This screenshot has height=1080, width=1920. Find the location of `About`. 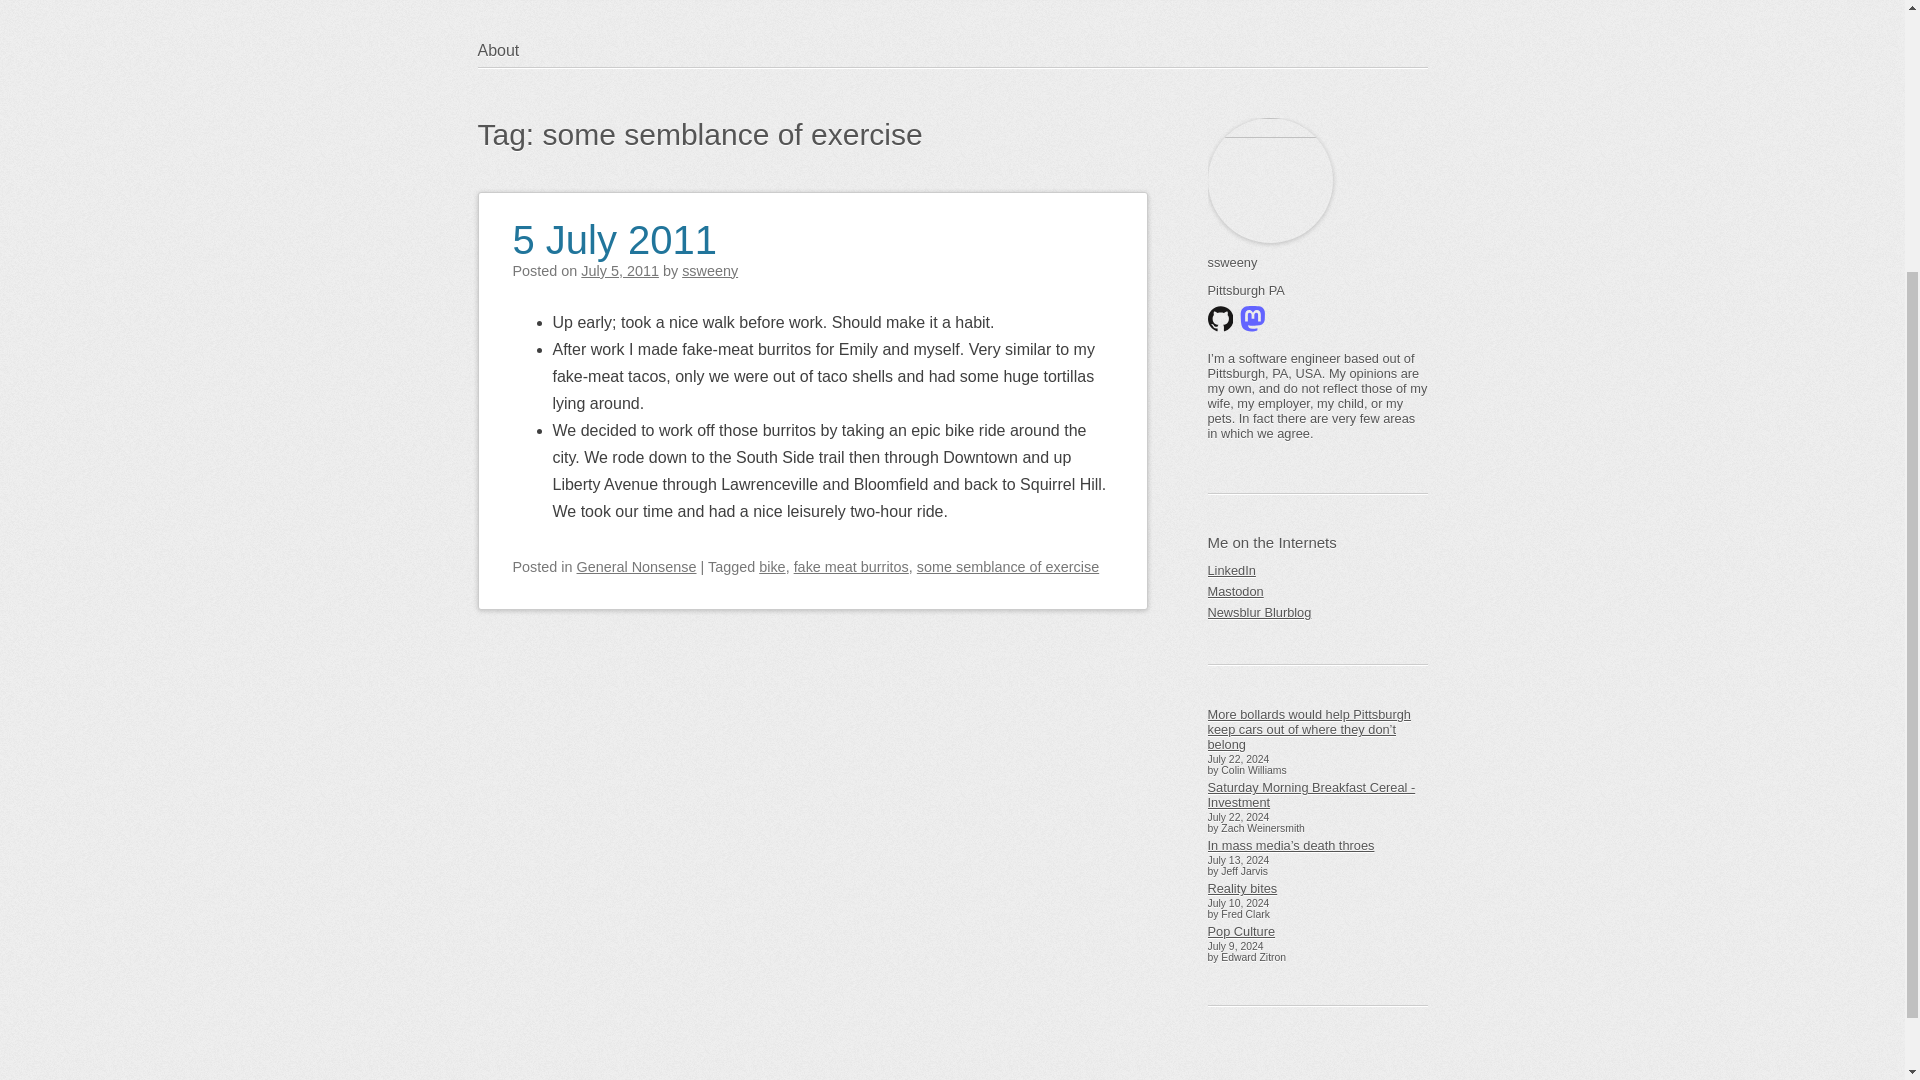

About is located at coordinates (510, 50).